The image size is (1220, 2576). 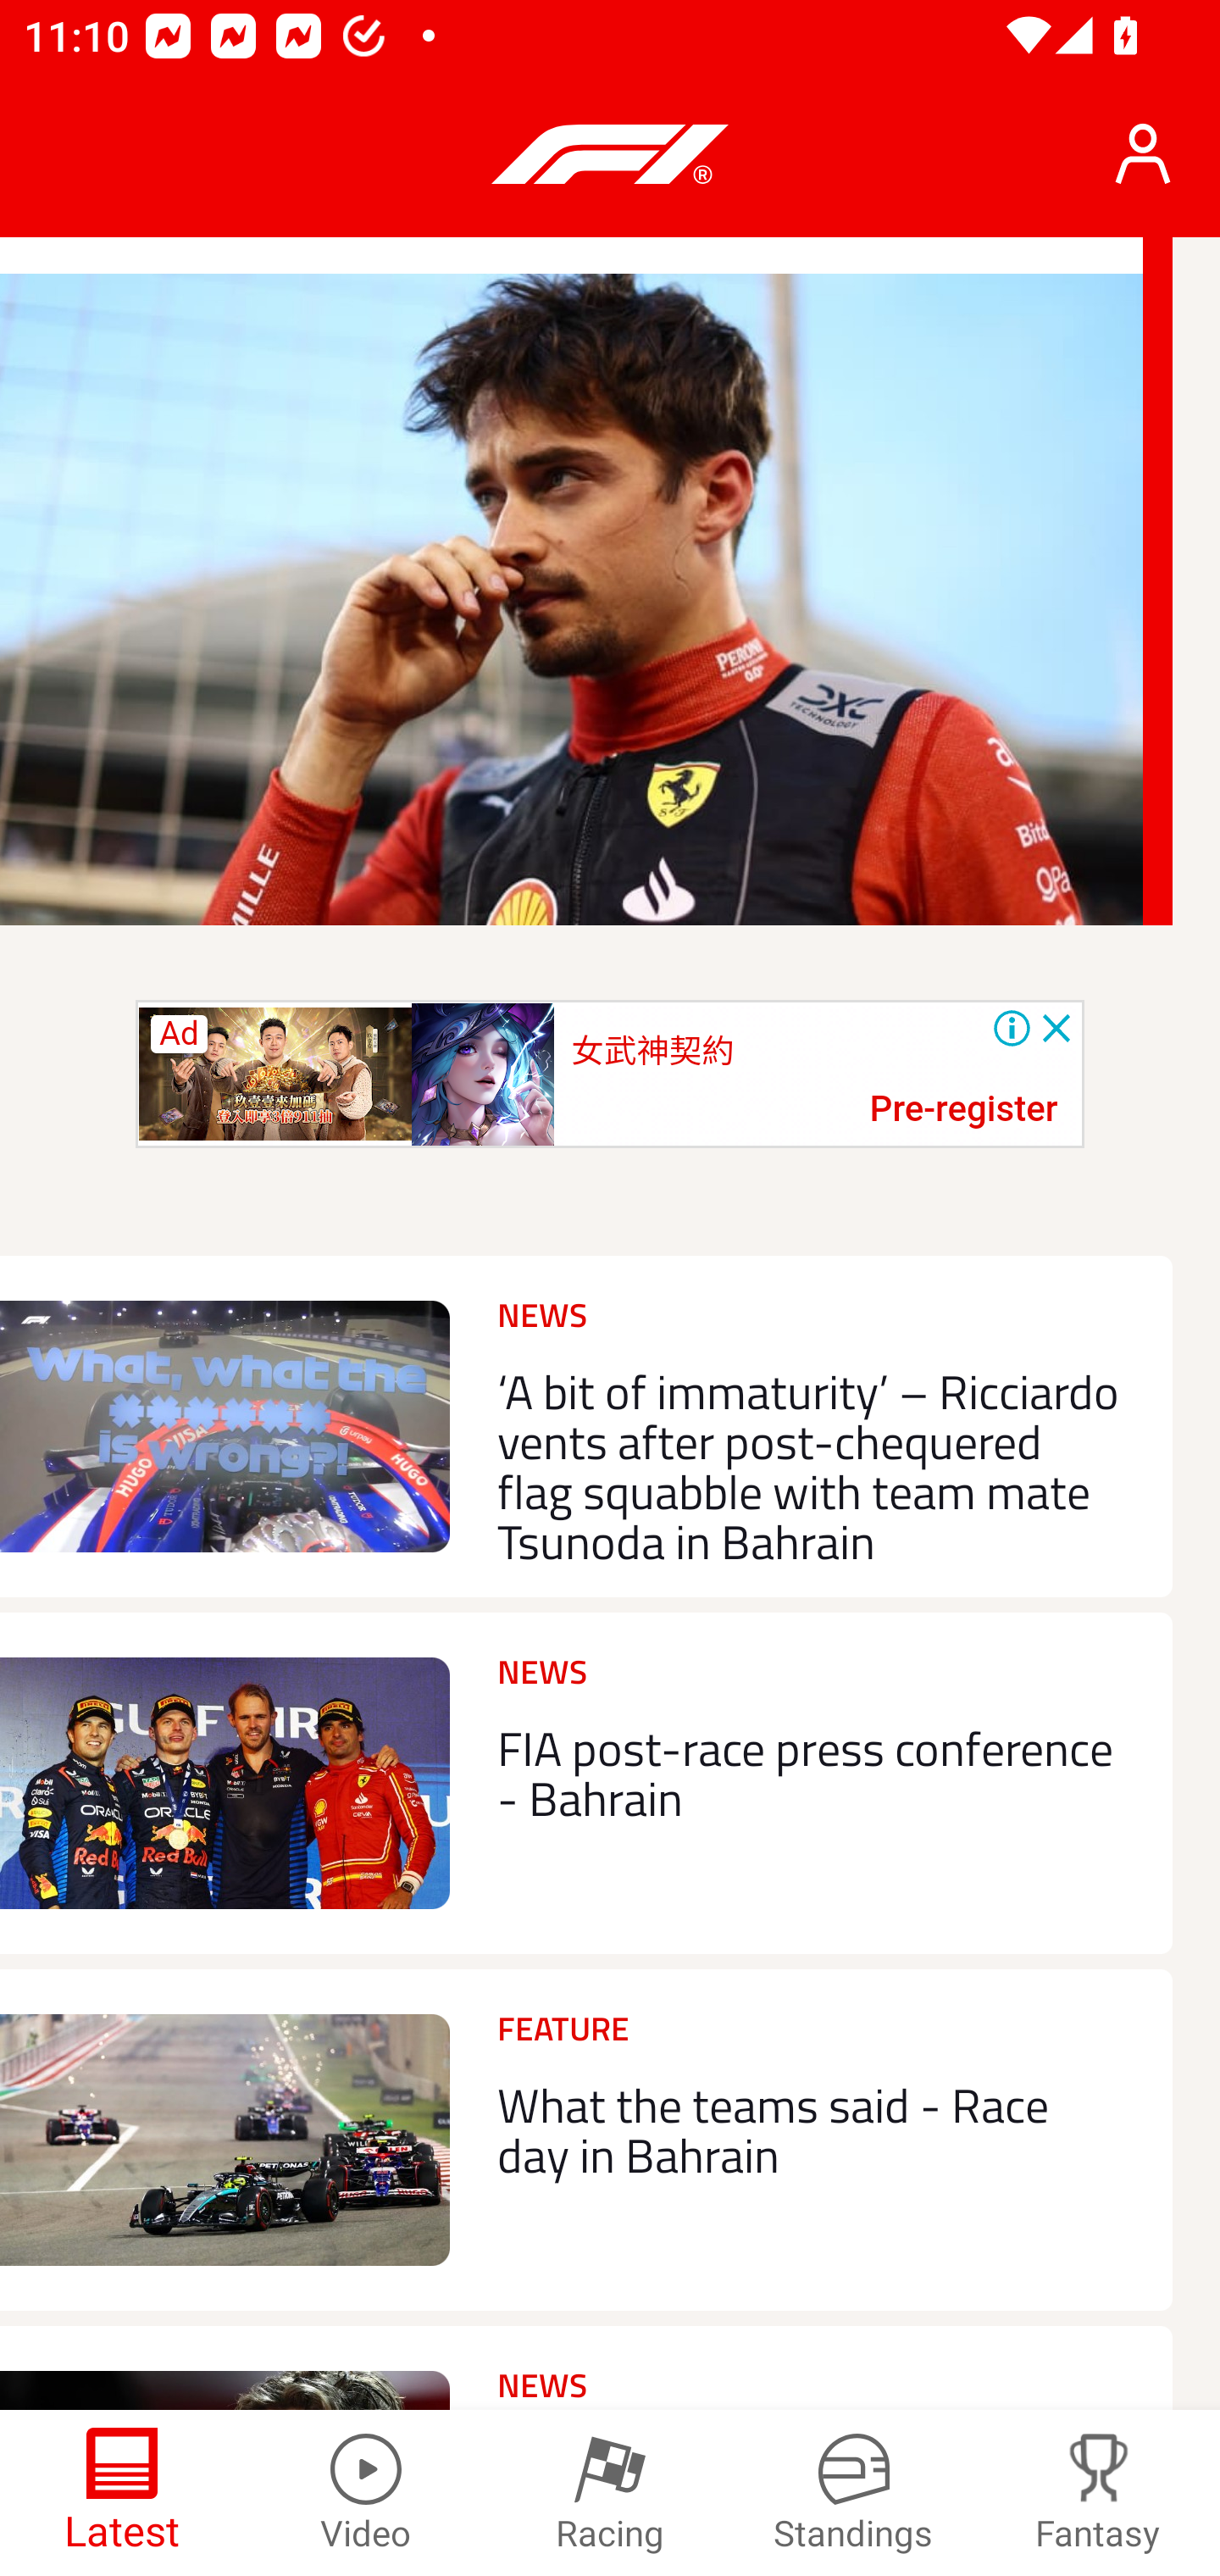 What do you see at coordinates (963, 1111) in the screenshot?
I see `Pre-register` at bounding box center [963, 1111].